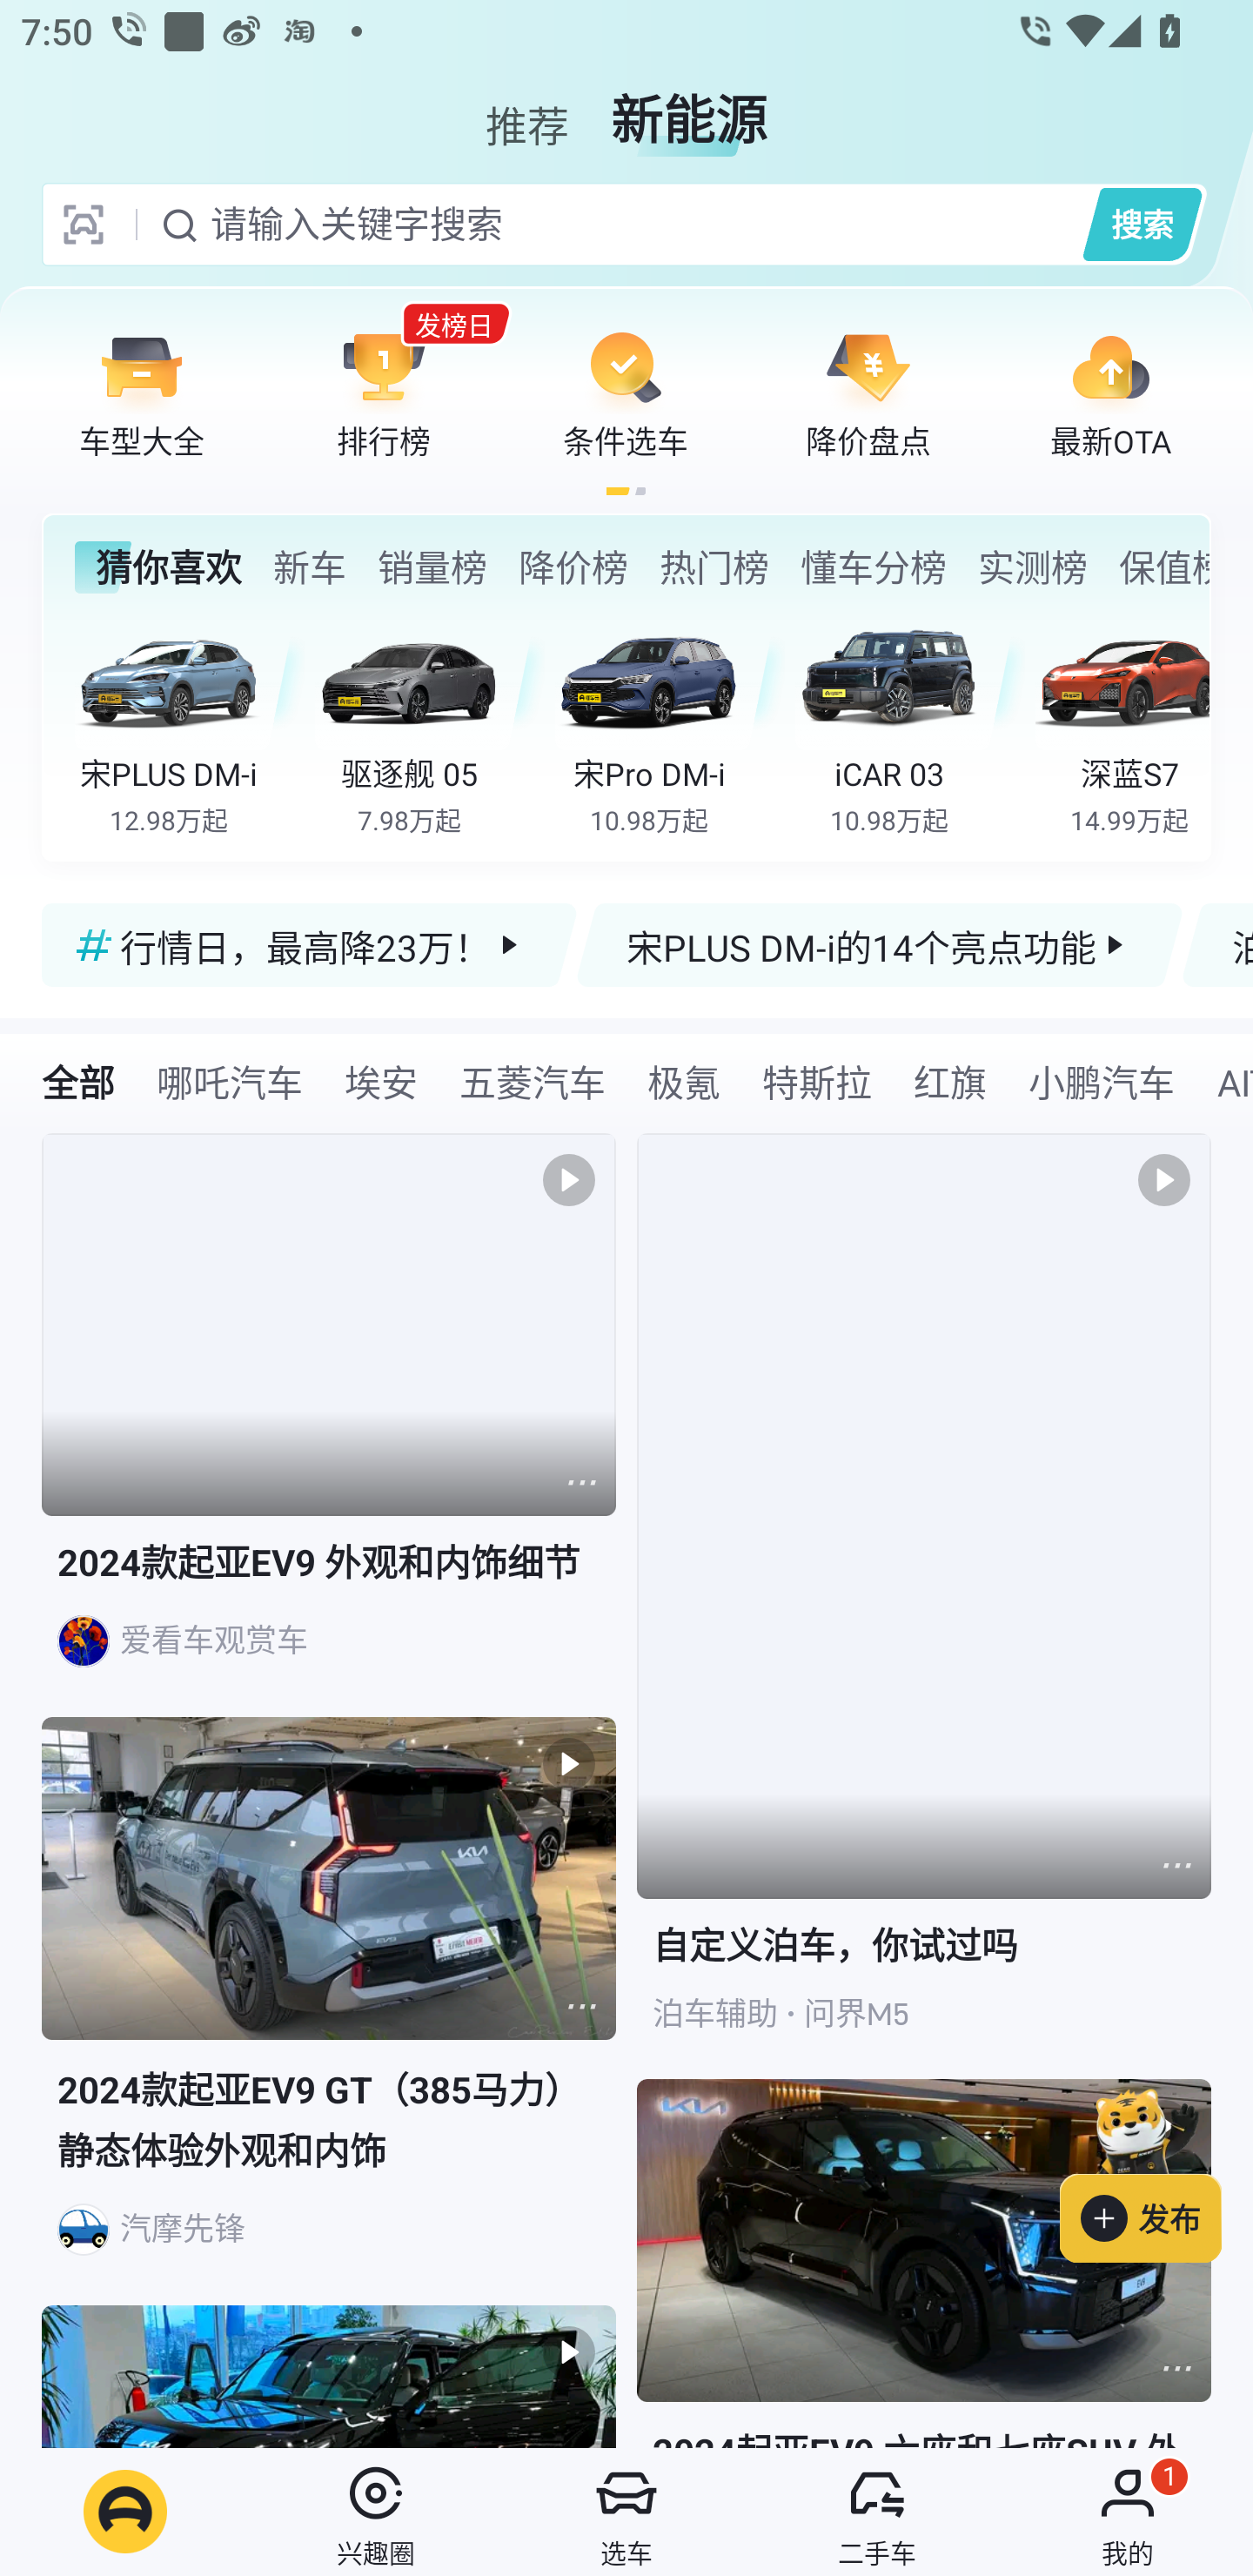 The image size is (1253, 2576). I want to click on , so click(581, 1482).